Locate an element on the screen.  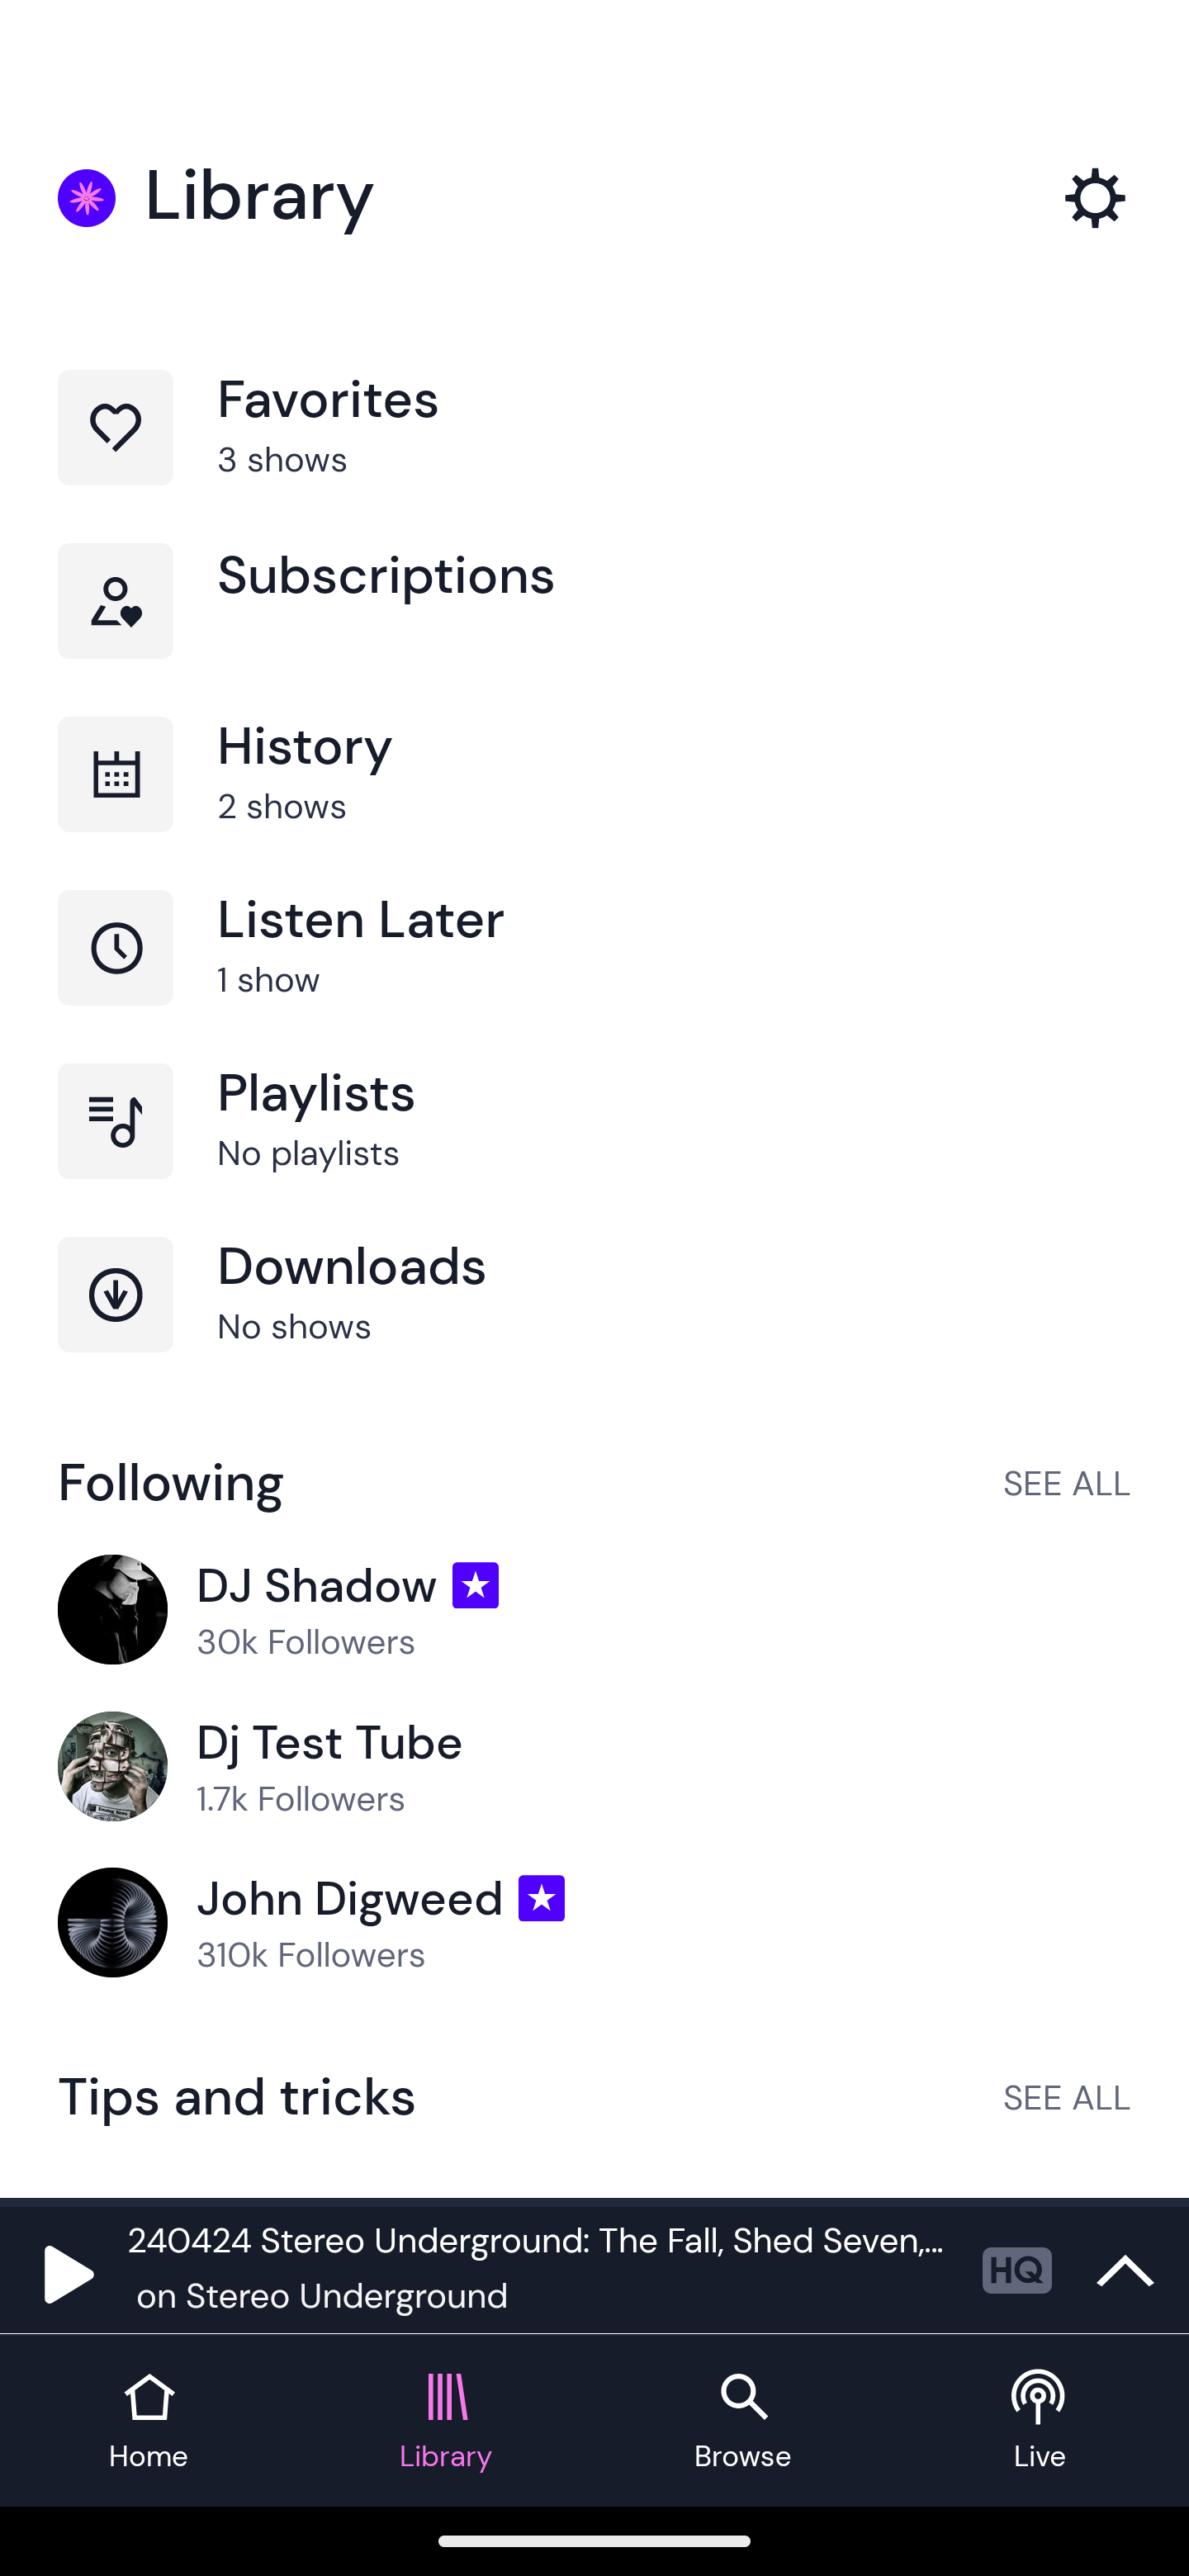
History, 2 shows History 2 shows is located at coordinates (594, 803).